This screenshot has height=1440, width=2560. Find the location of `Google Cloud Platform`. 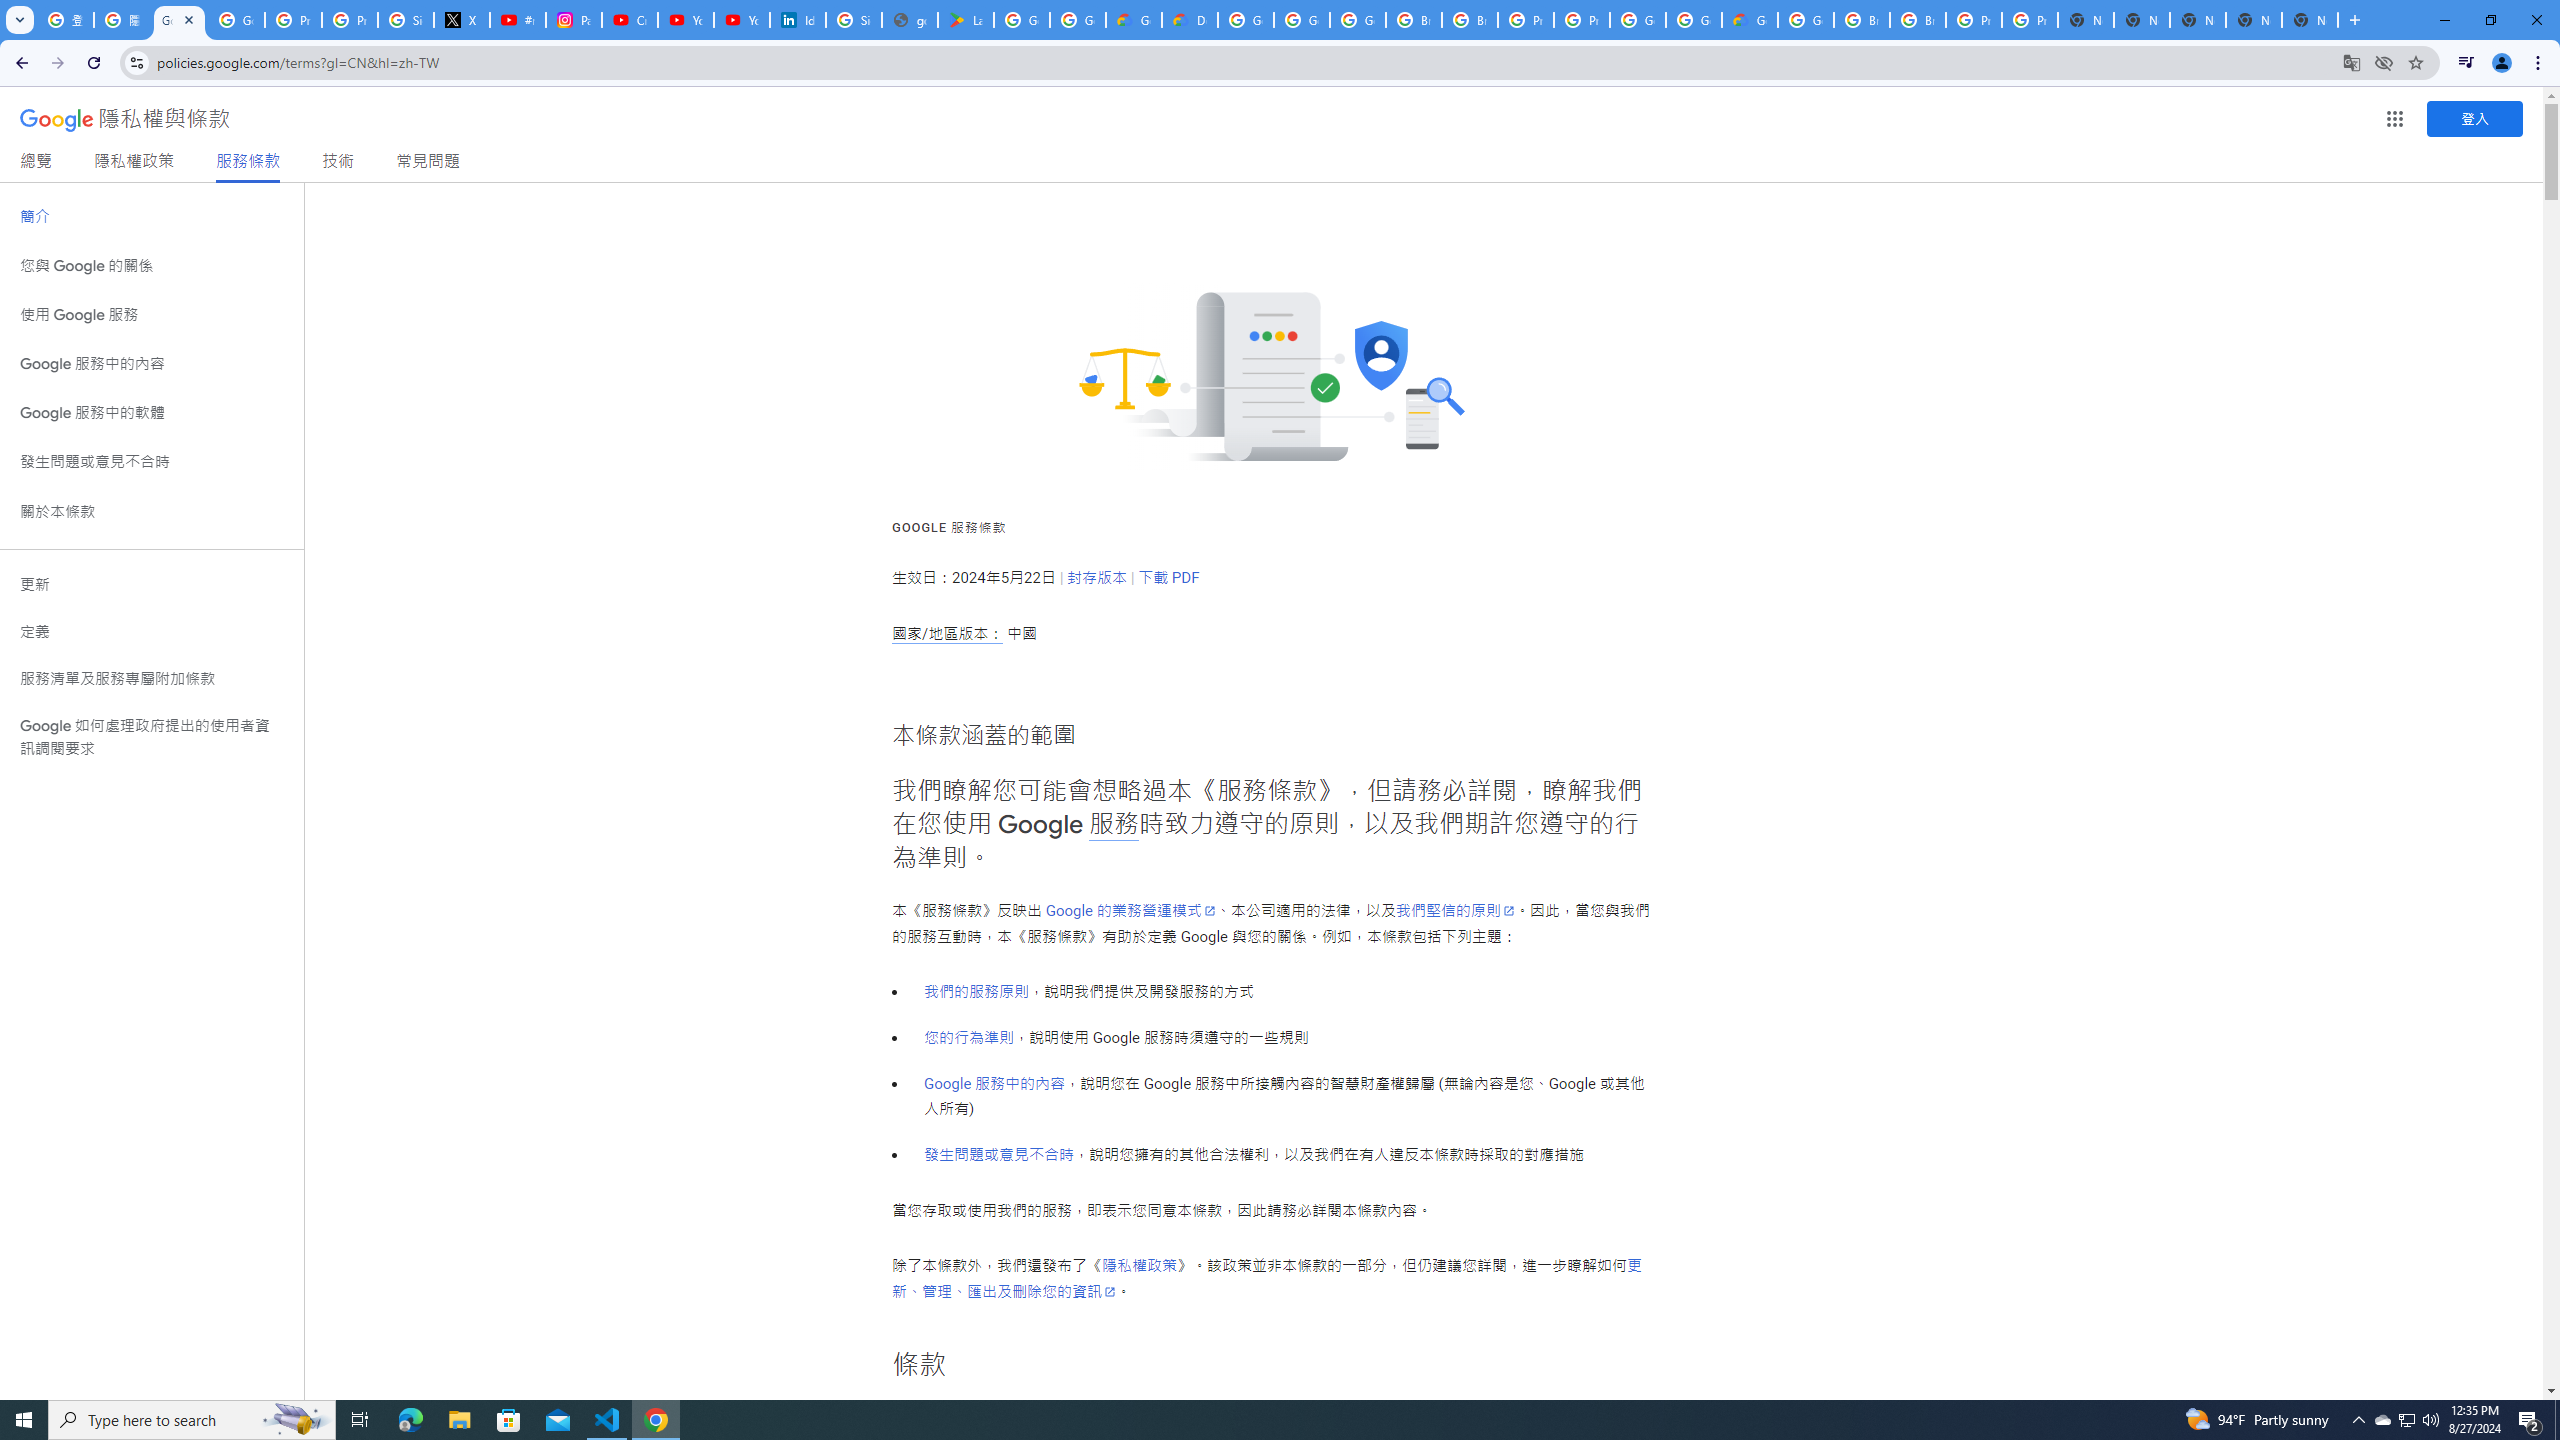

Google Cloud Platform is located at coordinates (1693, 20).